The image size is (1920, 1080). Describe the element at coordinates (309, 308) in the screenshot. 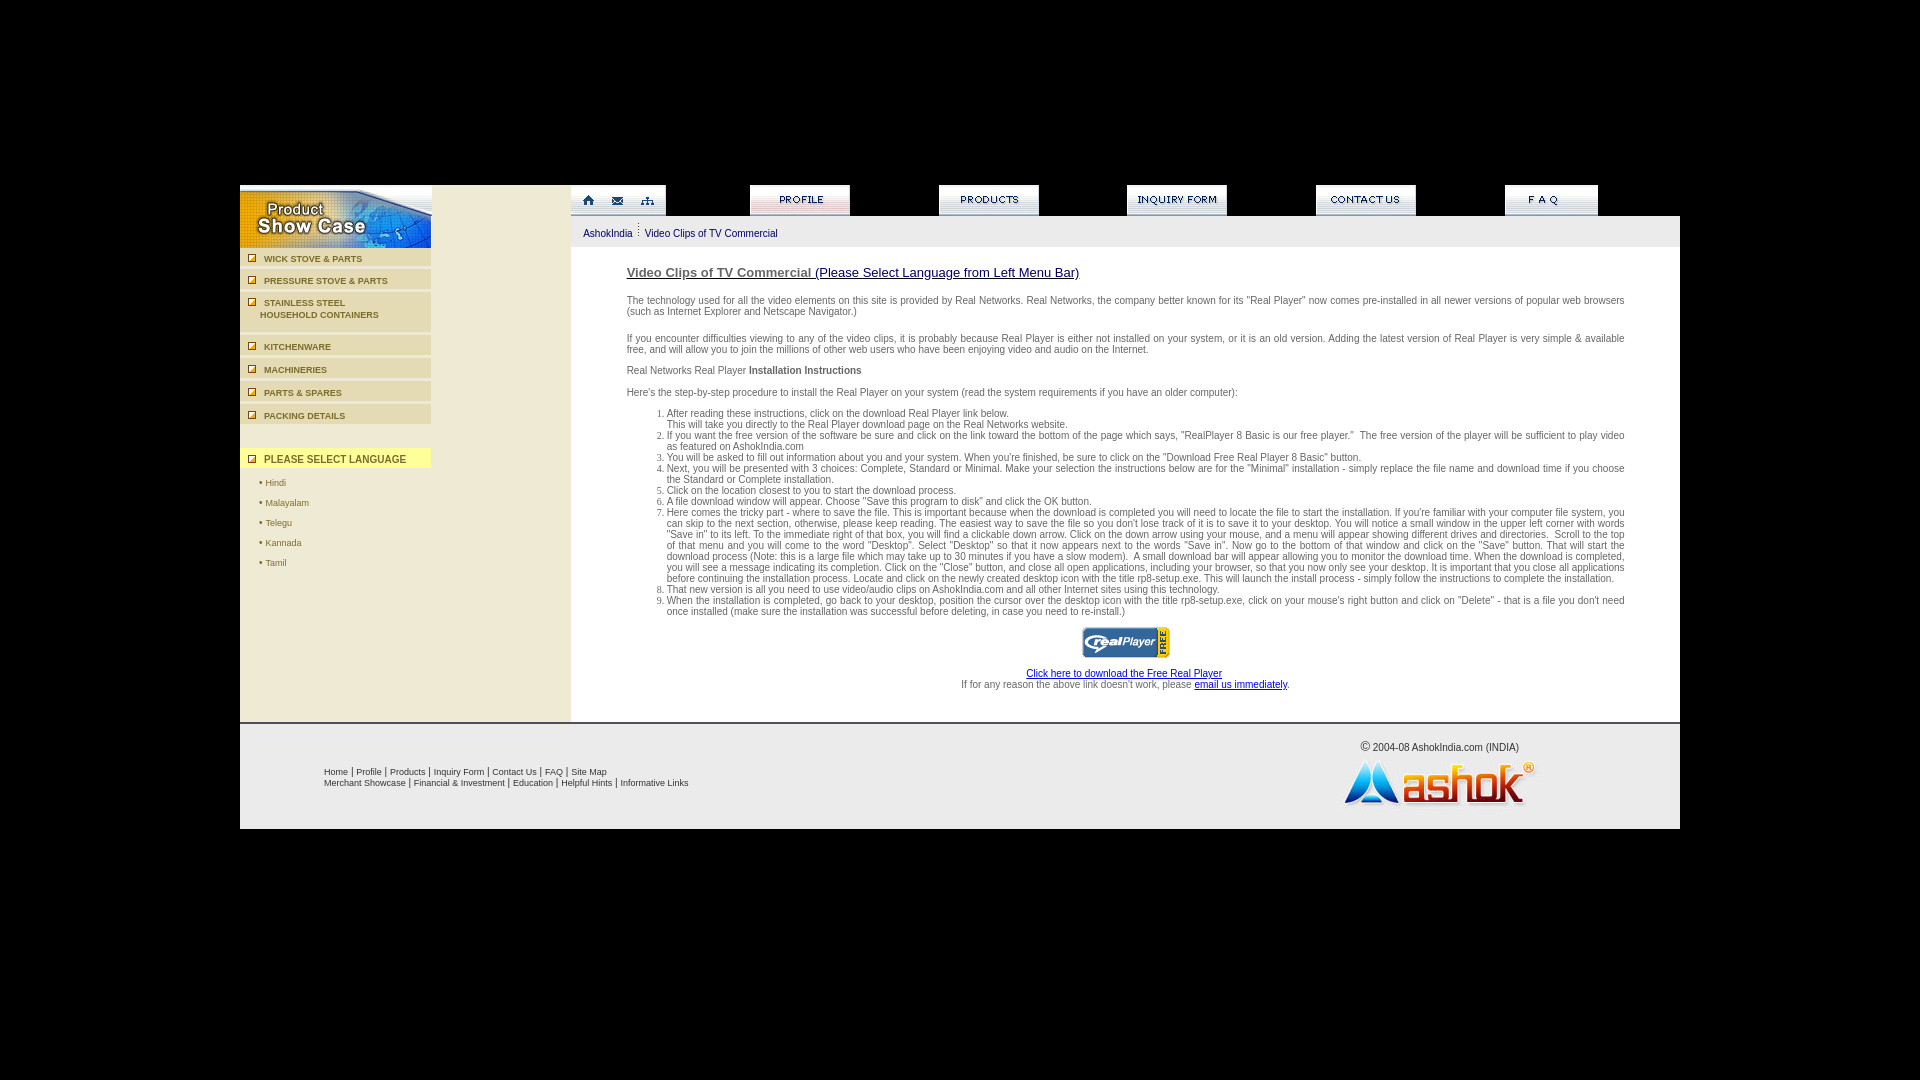

I see `Site Map` at that location.